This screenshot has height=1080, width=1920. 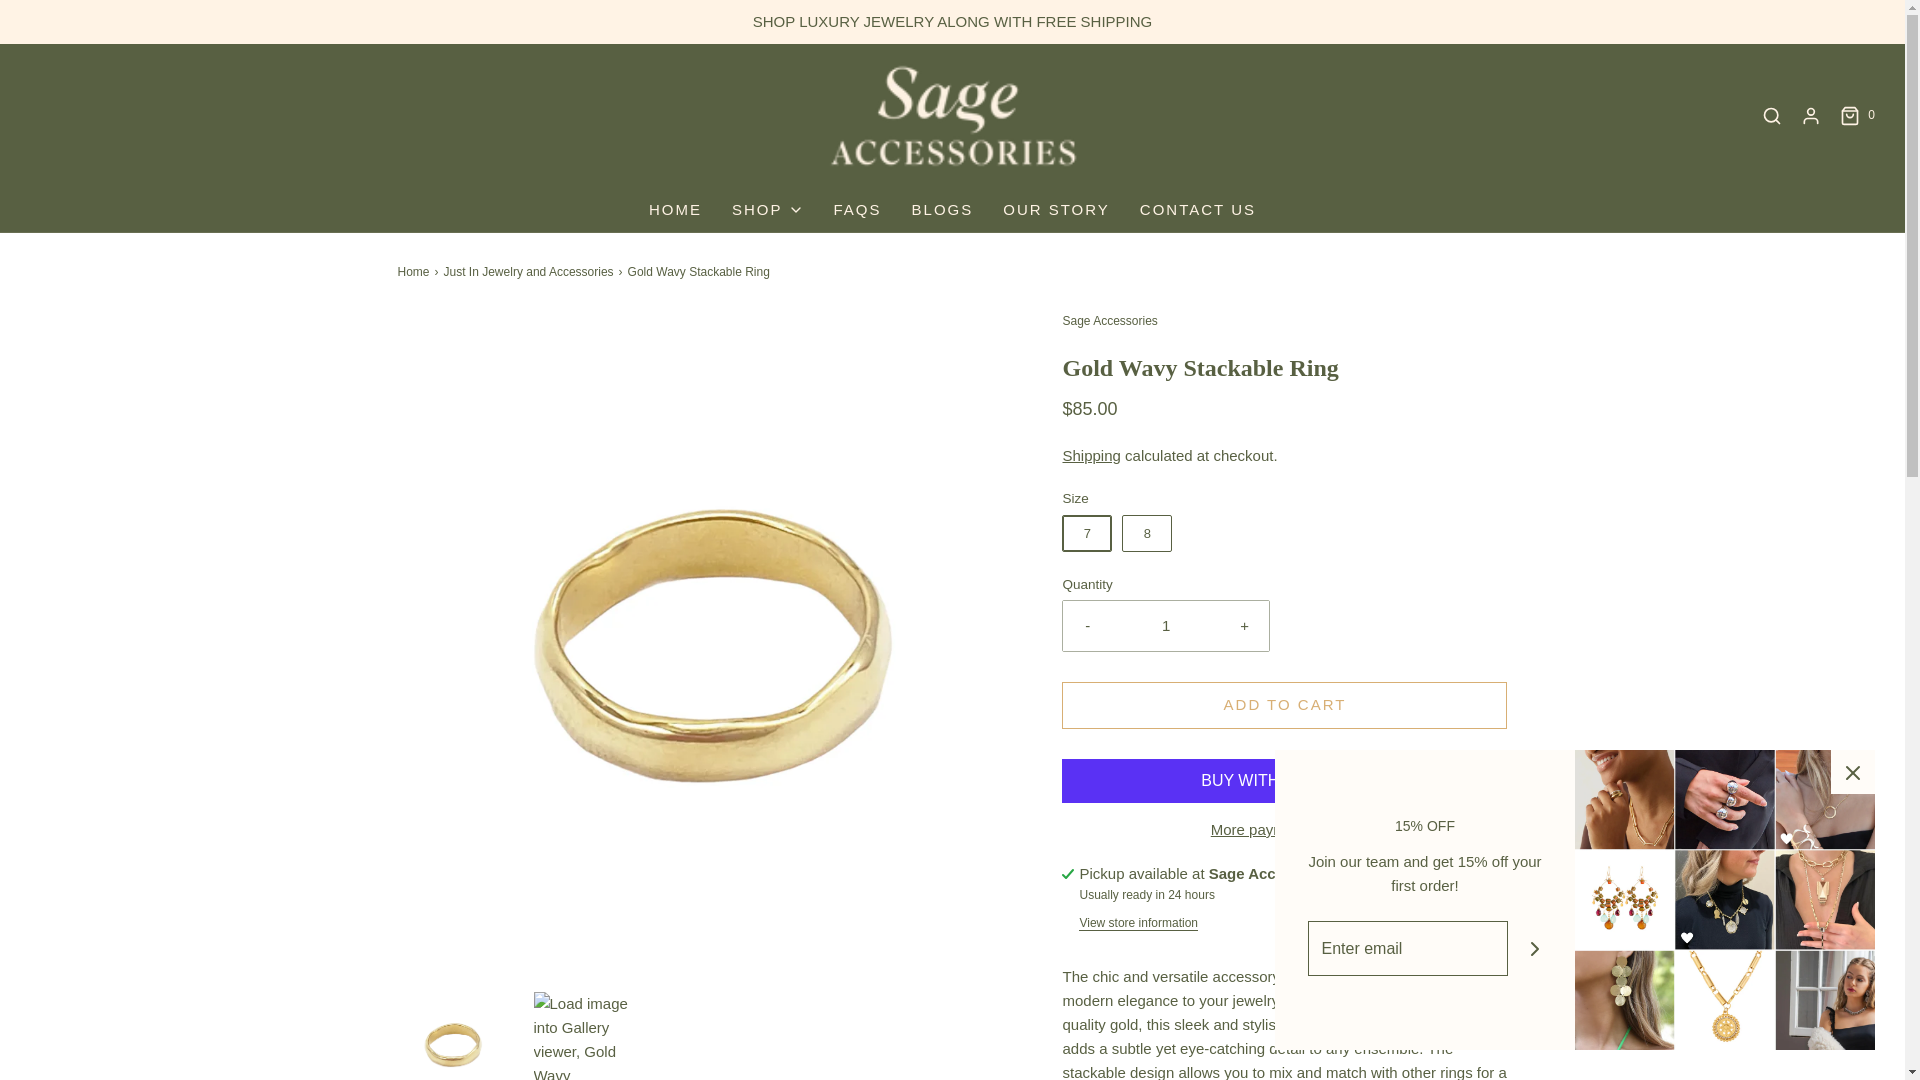 I want to click on Back to the frontpage, so click(x=416, y=272).